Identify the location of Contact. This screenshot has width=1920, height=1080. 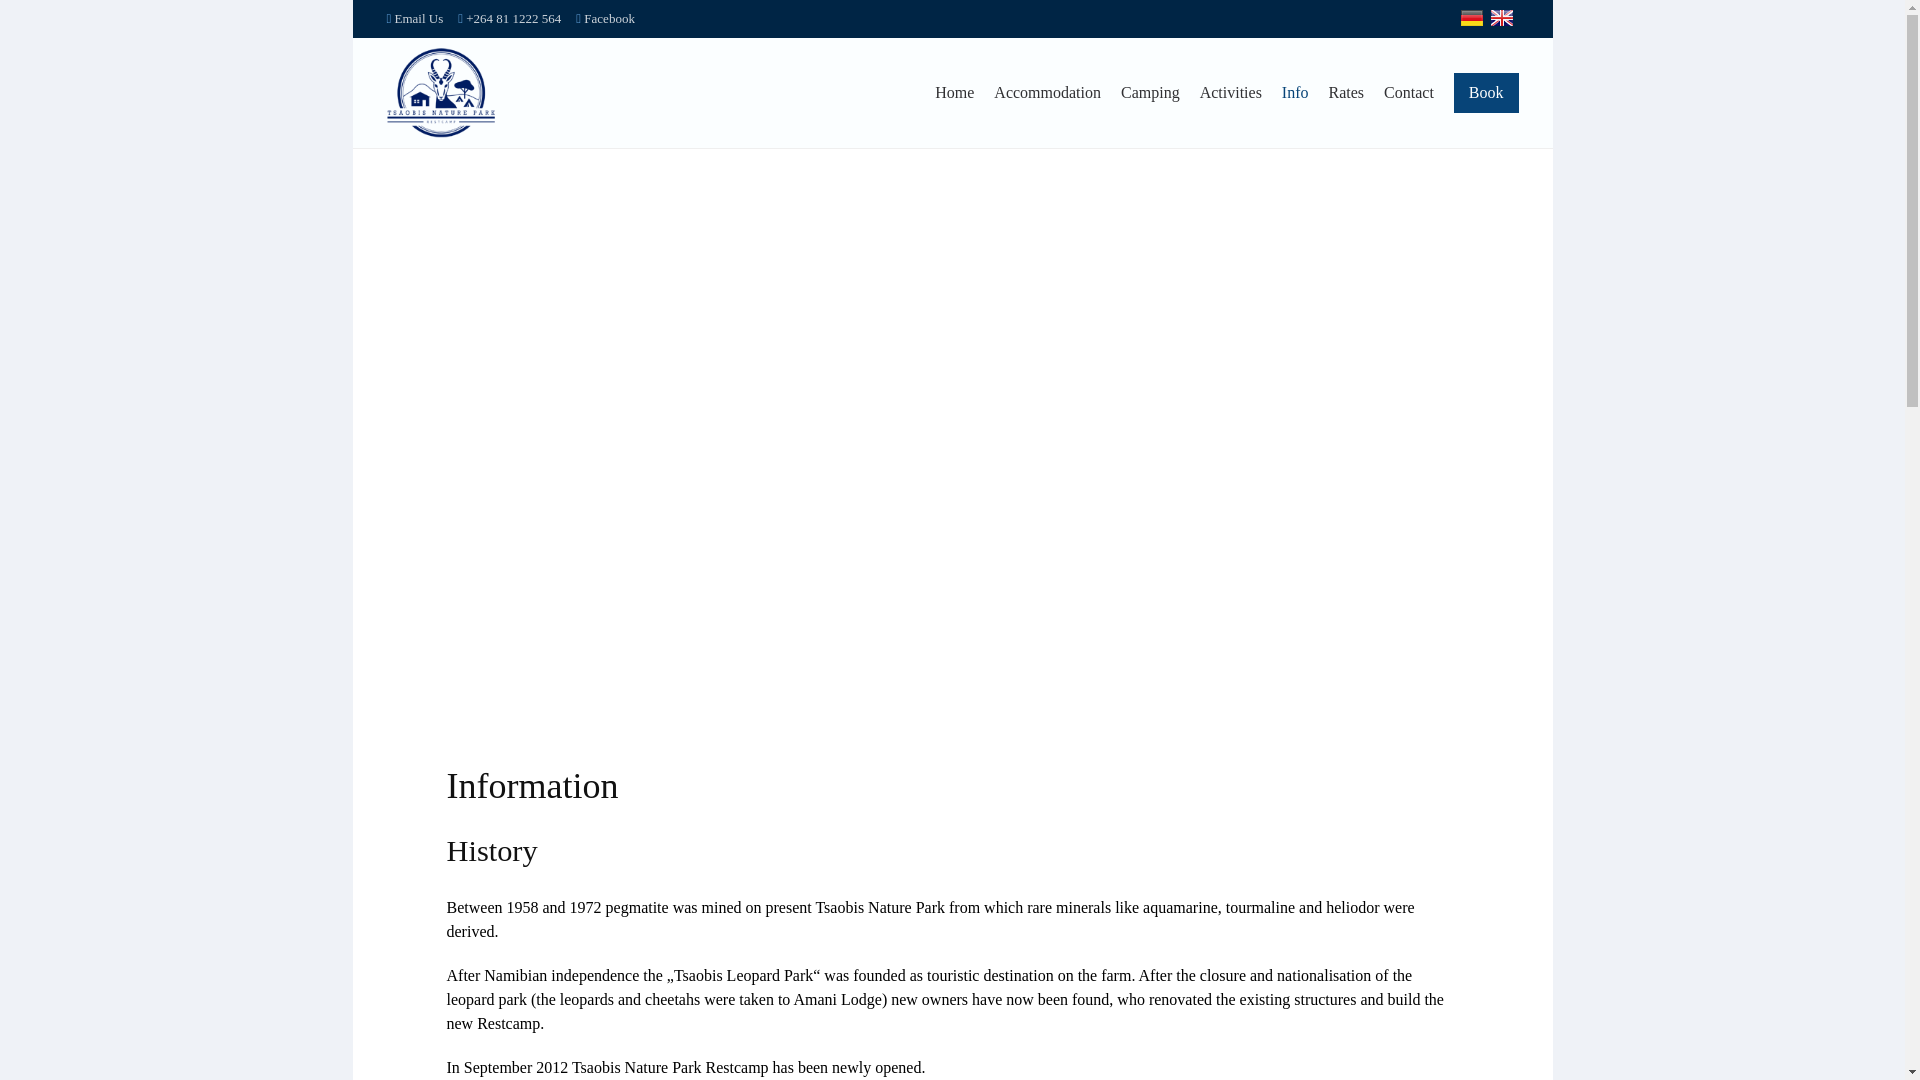
(1409, 93).